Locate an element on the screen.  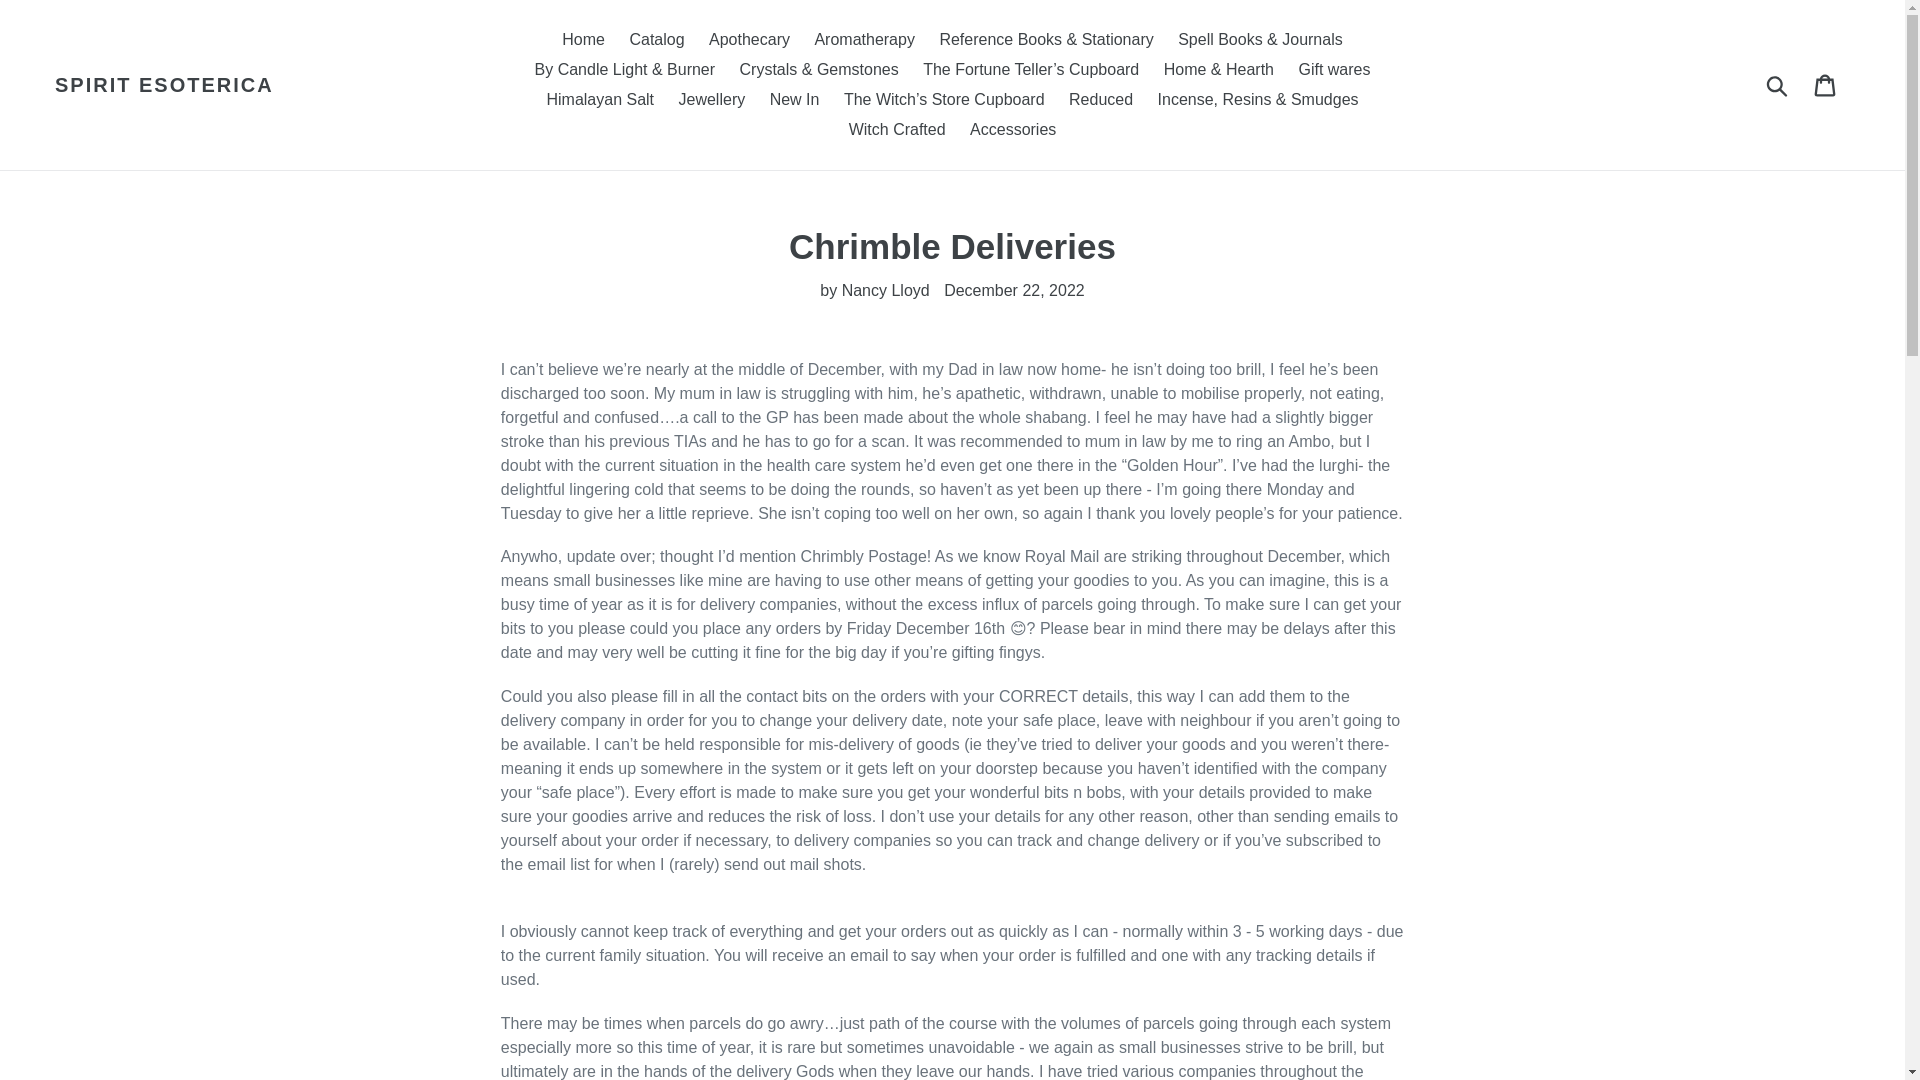
Gift wares is located at coordinates (1334, 70).